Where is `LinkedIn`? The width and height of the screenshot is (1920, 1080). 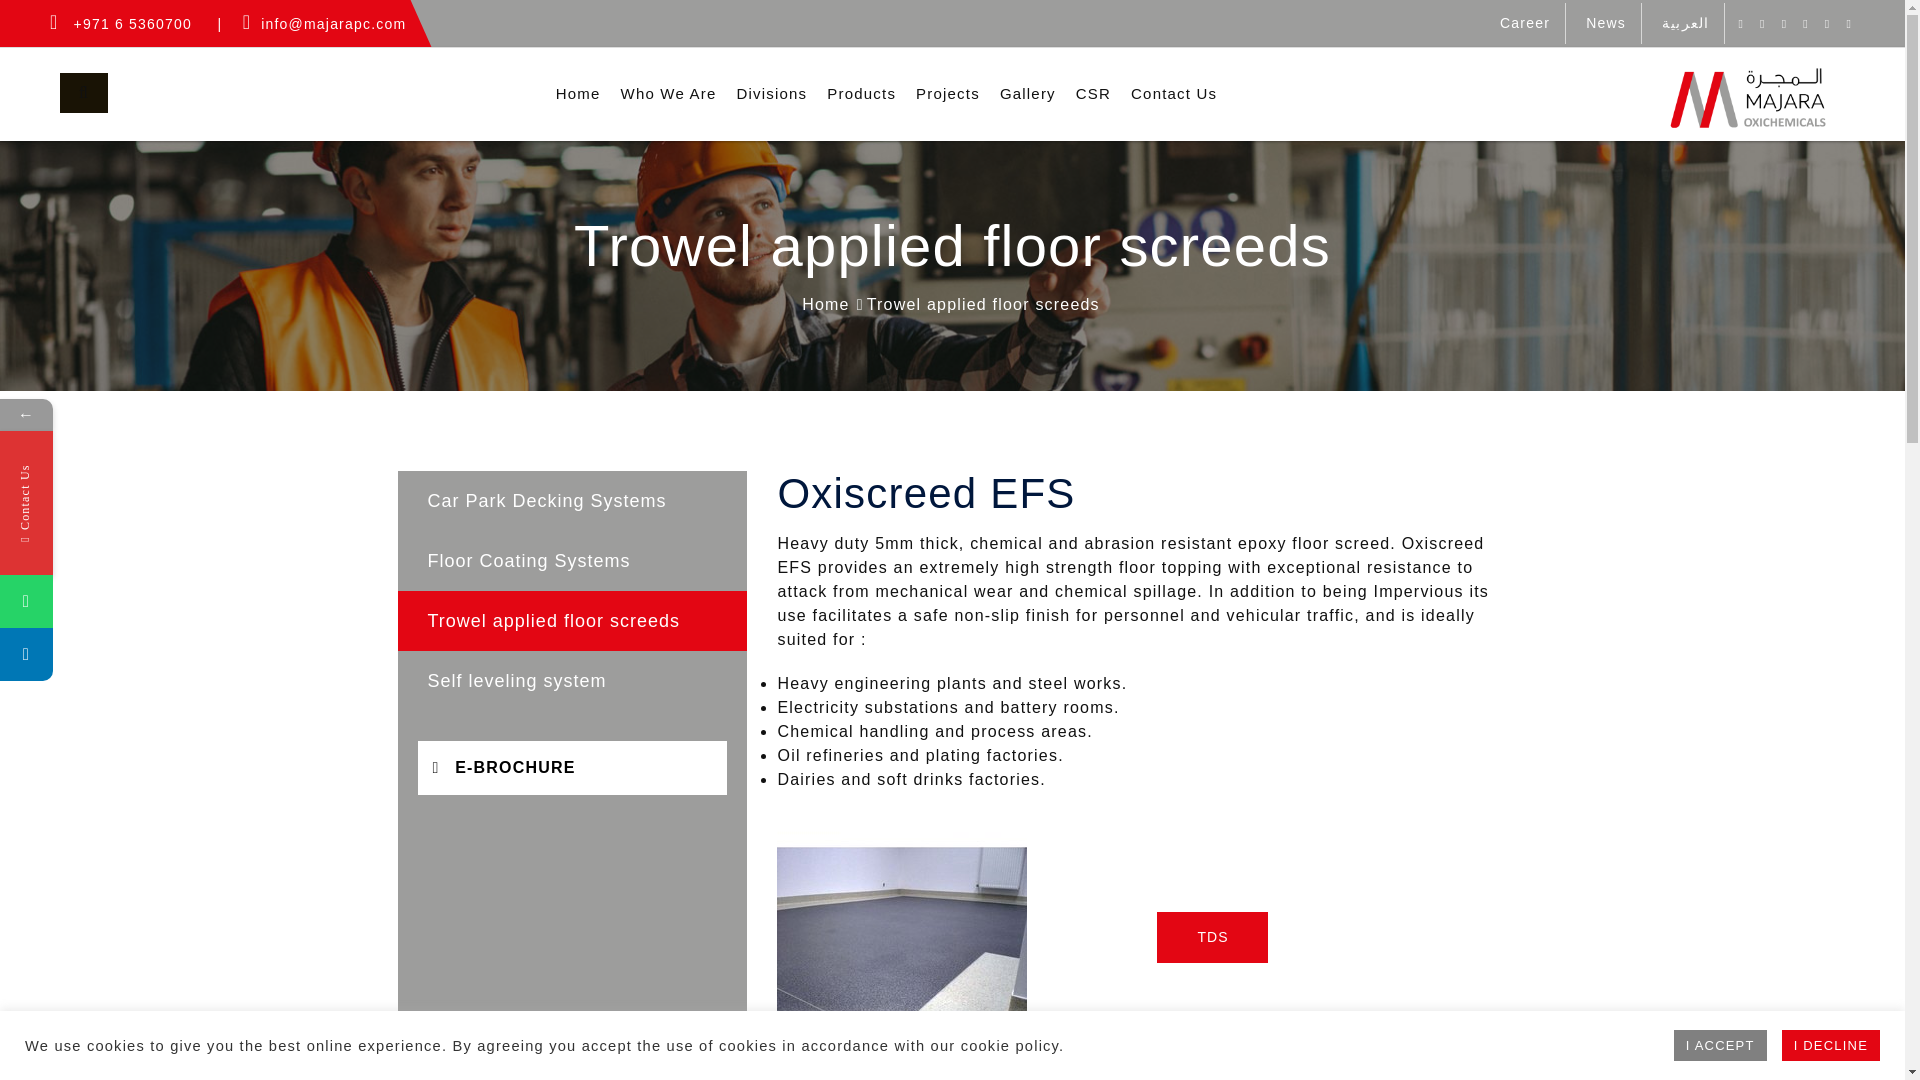
LinkedIn is located at coordinates (26, 654).